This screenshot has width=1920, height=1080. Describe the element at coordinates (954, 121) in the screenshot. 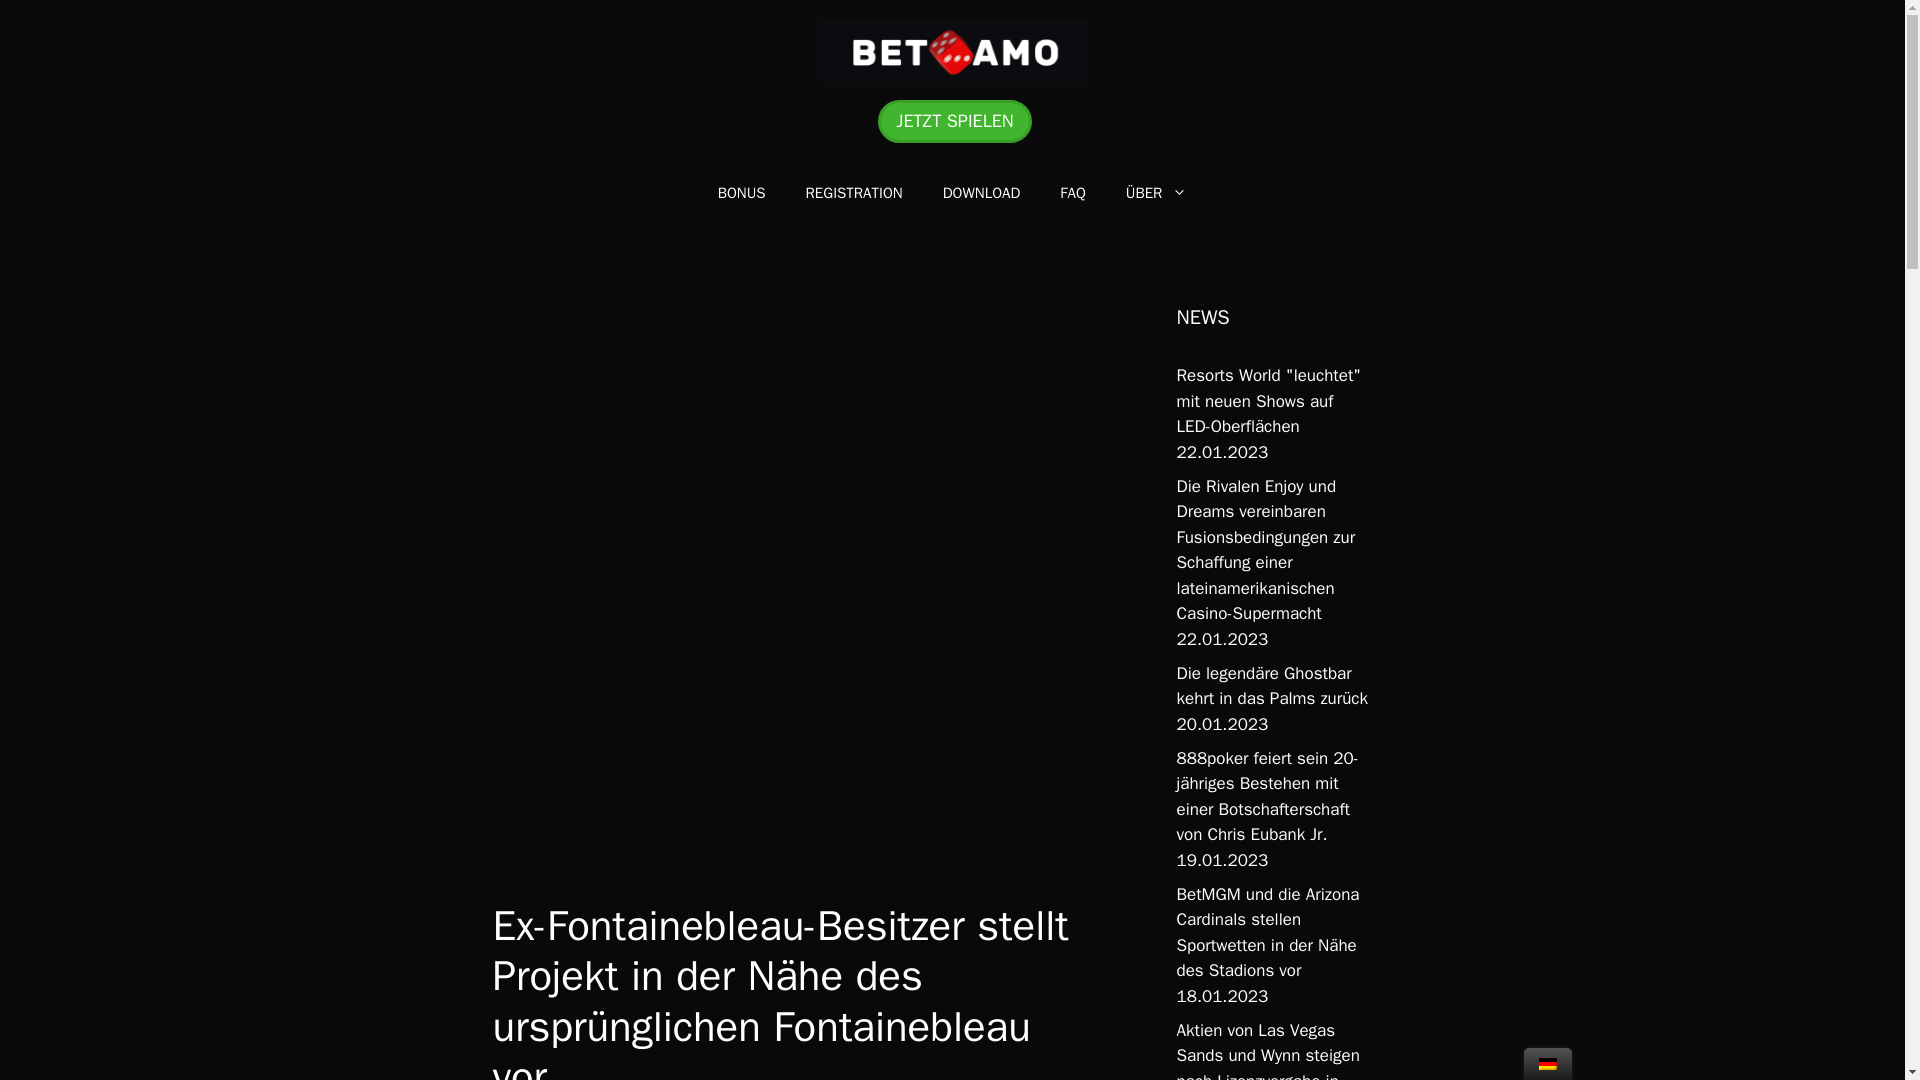

I see `JETZT SPIELEN` at that location.